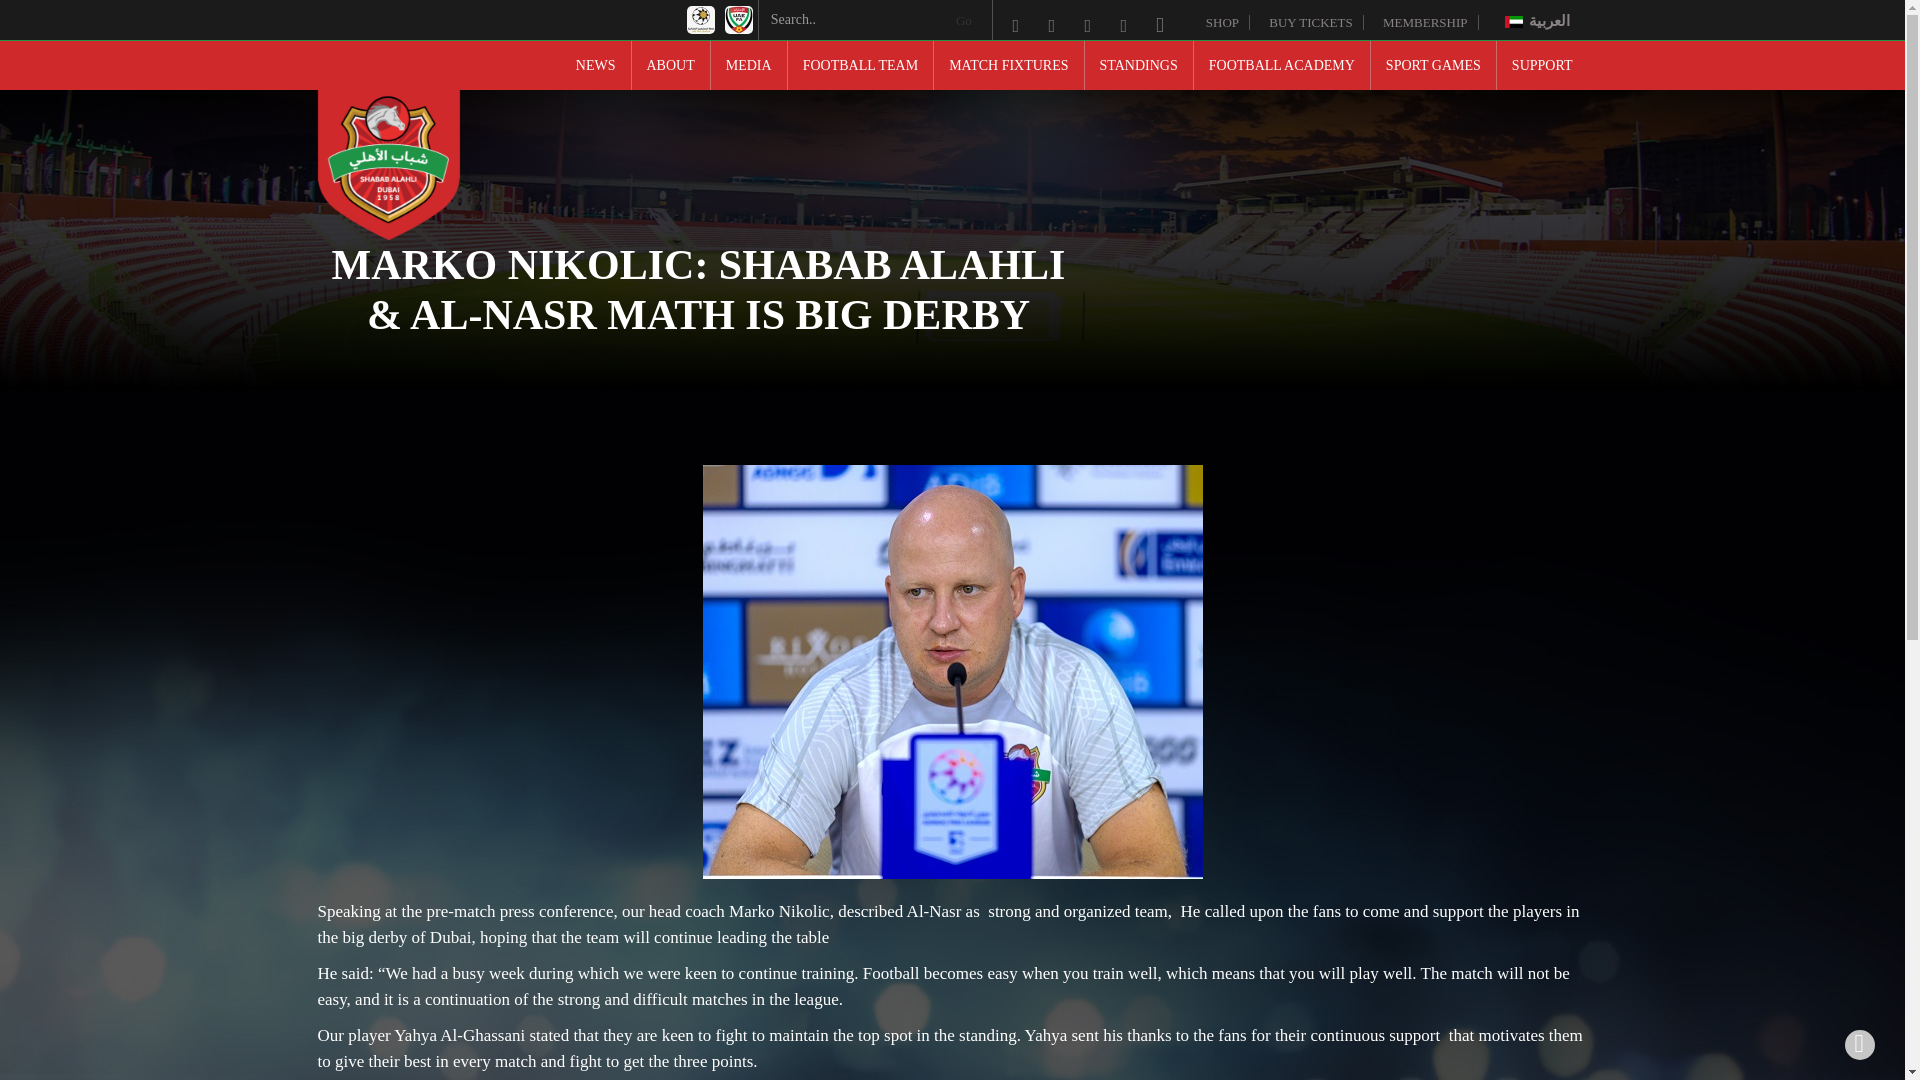  Describe the element at coordinates (1227, 22) in the screenshot. I see `SHOP` at that location.